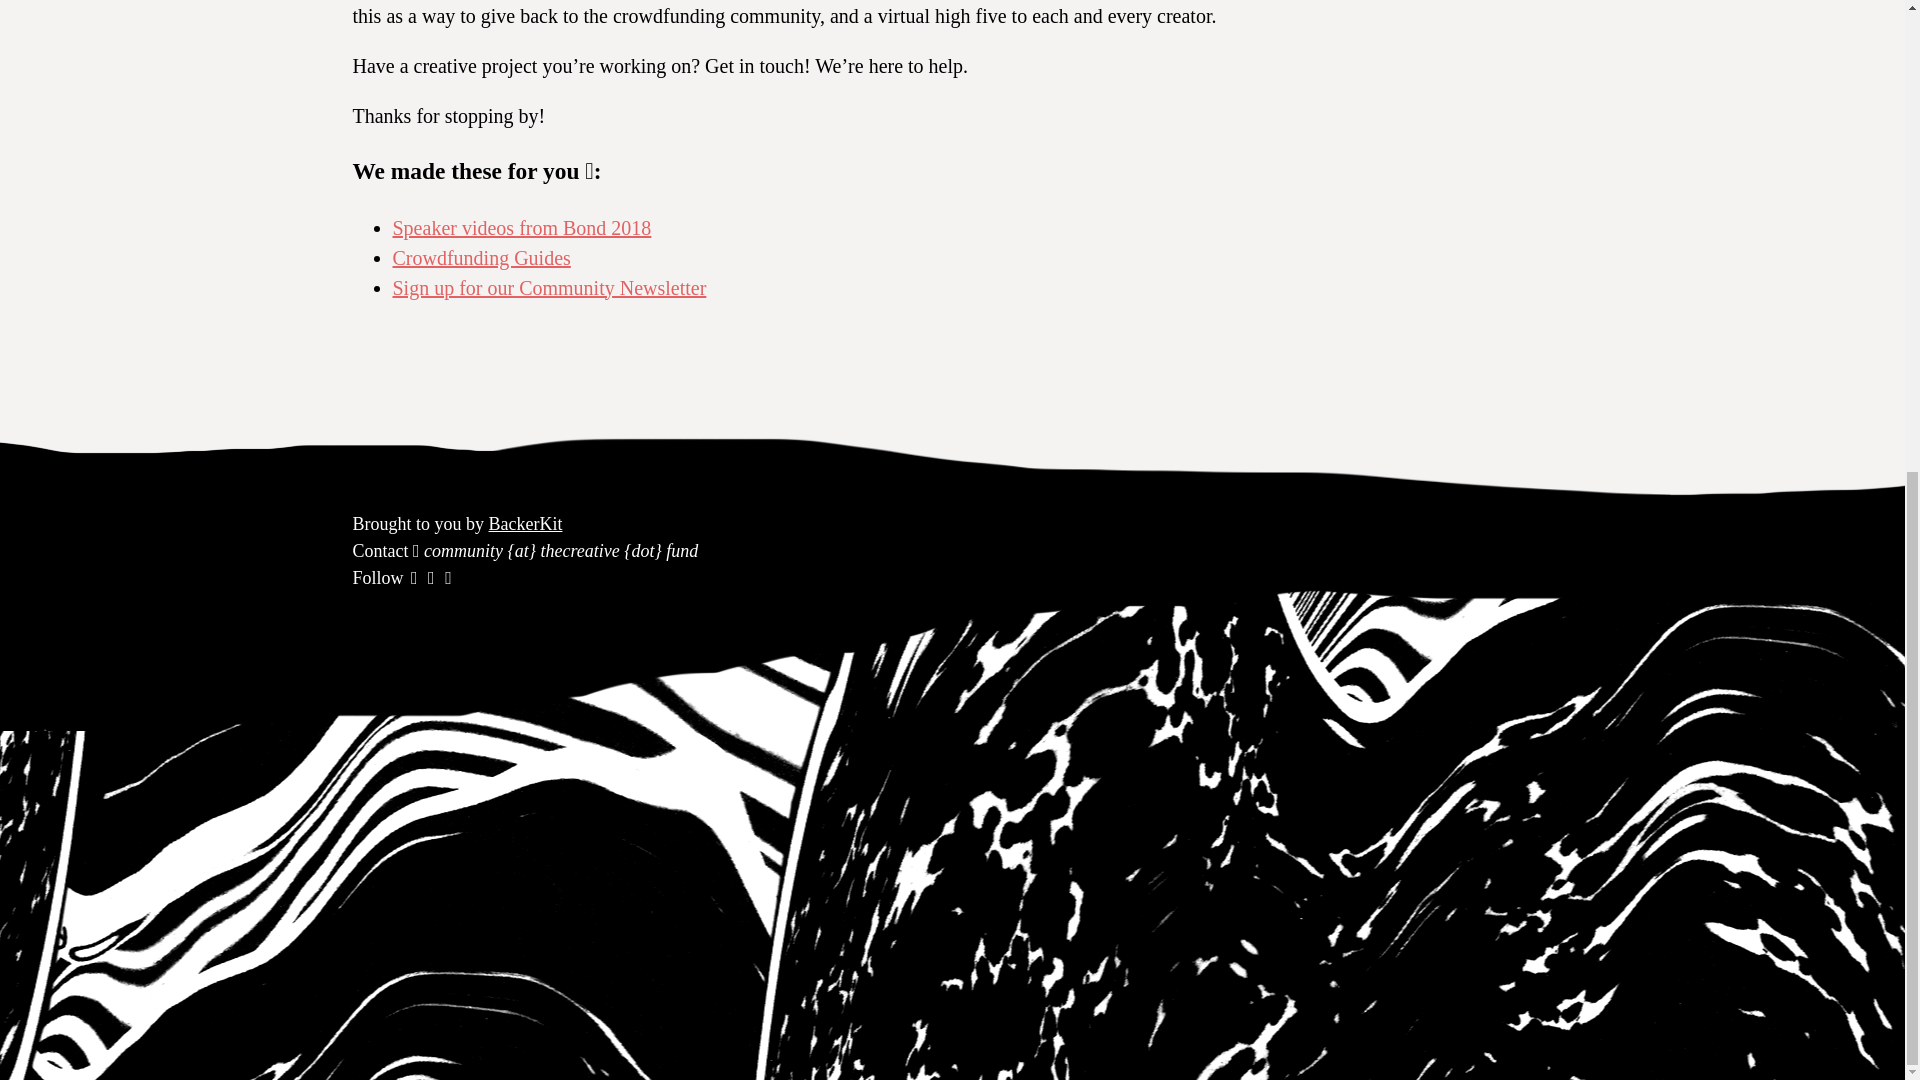 Image resolution: width=1920 pixels, height=1080 pixels. Describe the element at coordinates (520, 228) in the screenshot. I see `Speaker videos from Bond 2018` at that location.